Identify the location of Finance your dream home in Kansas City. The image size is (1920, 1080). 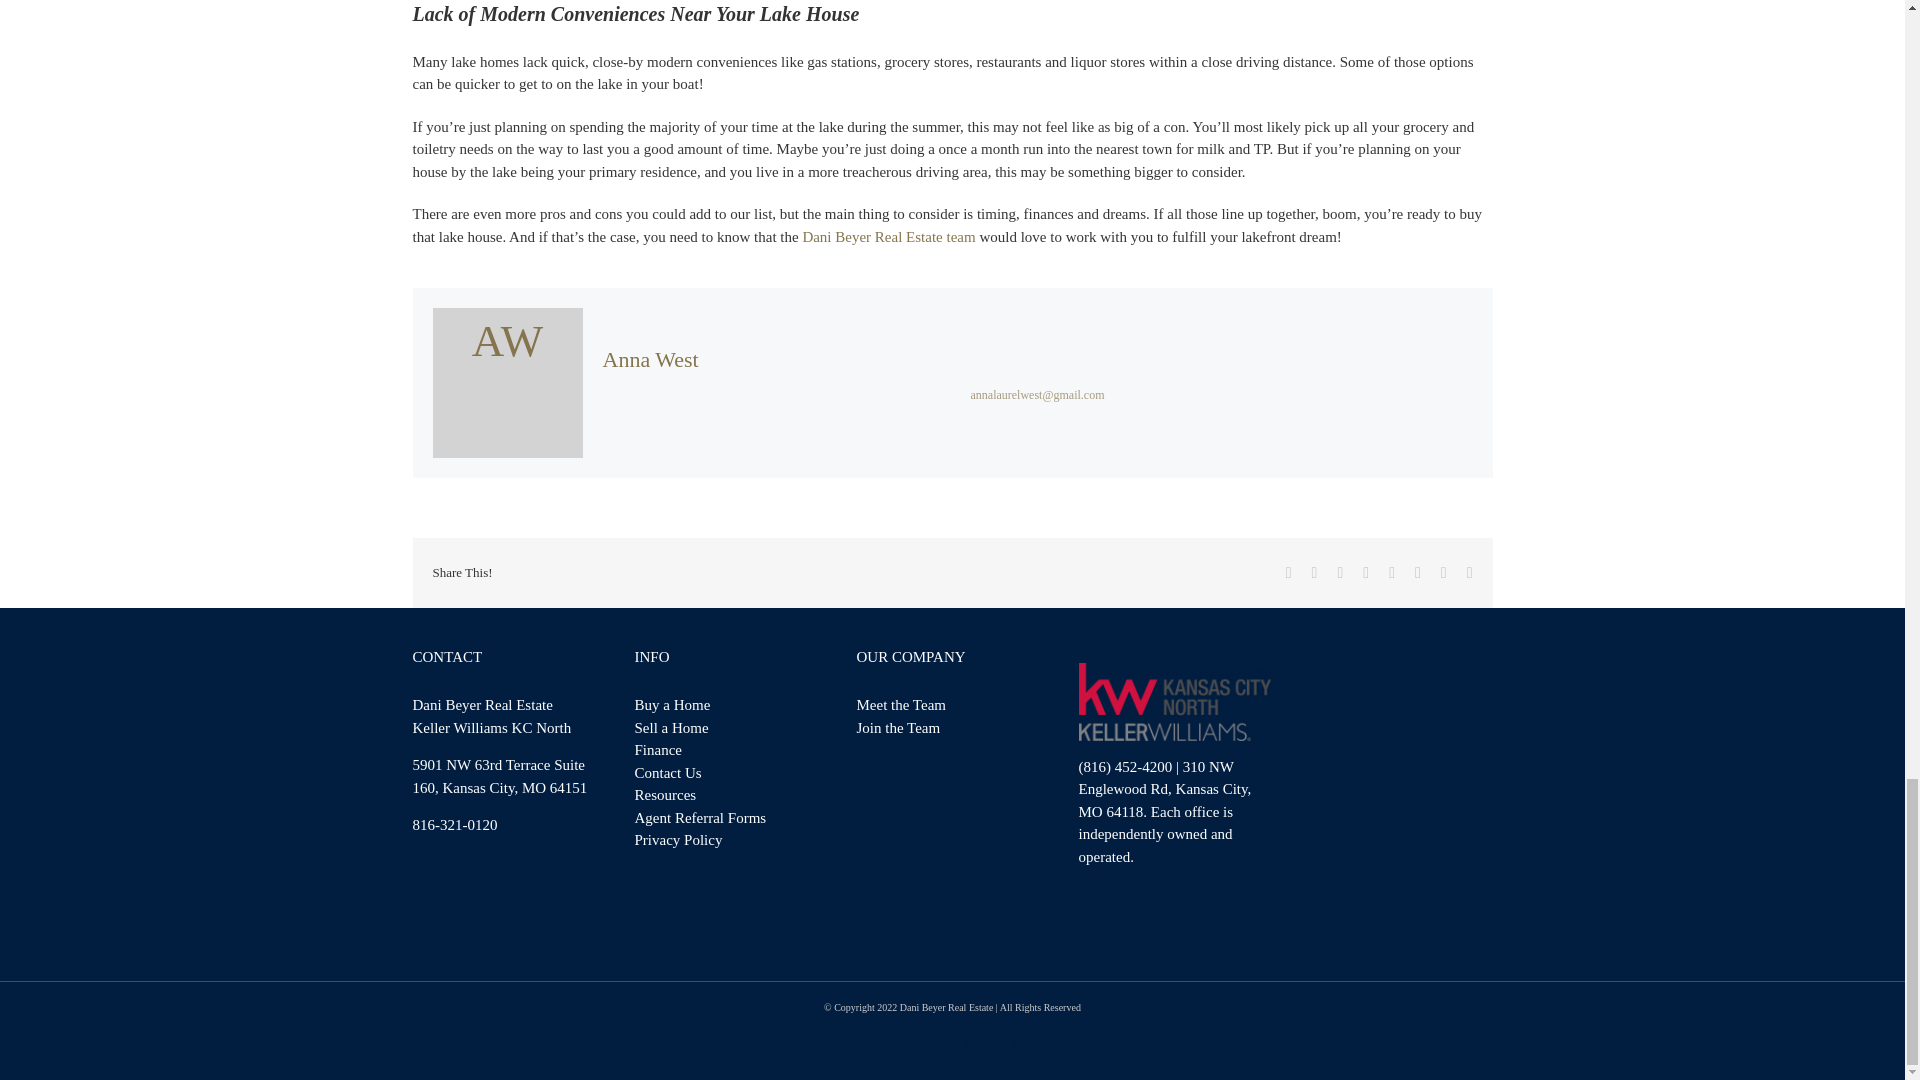
(657, 750).